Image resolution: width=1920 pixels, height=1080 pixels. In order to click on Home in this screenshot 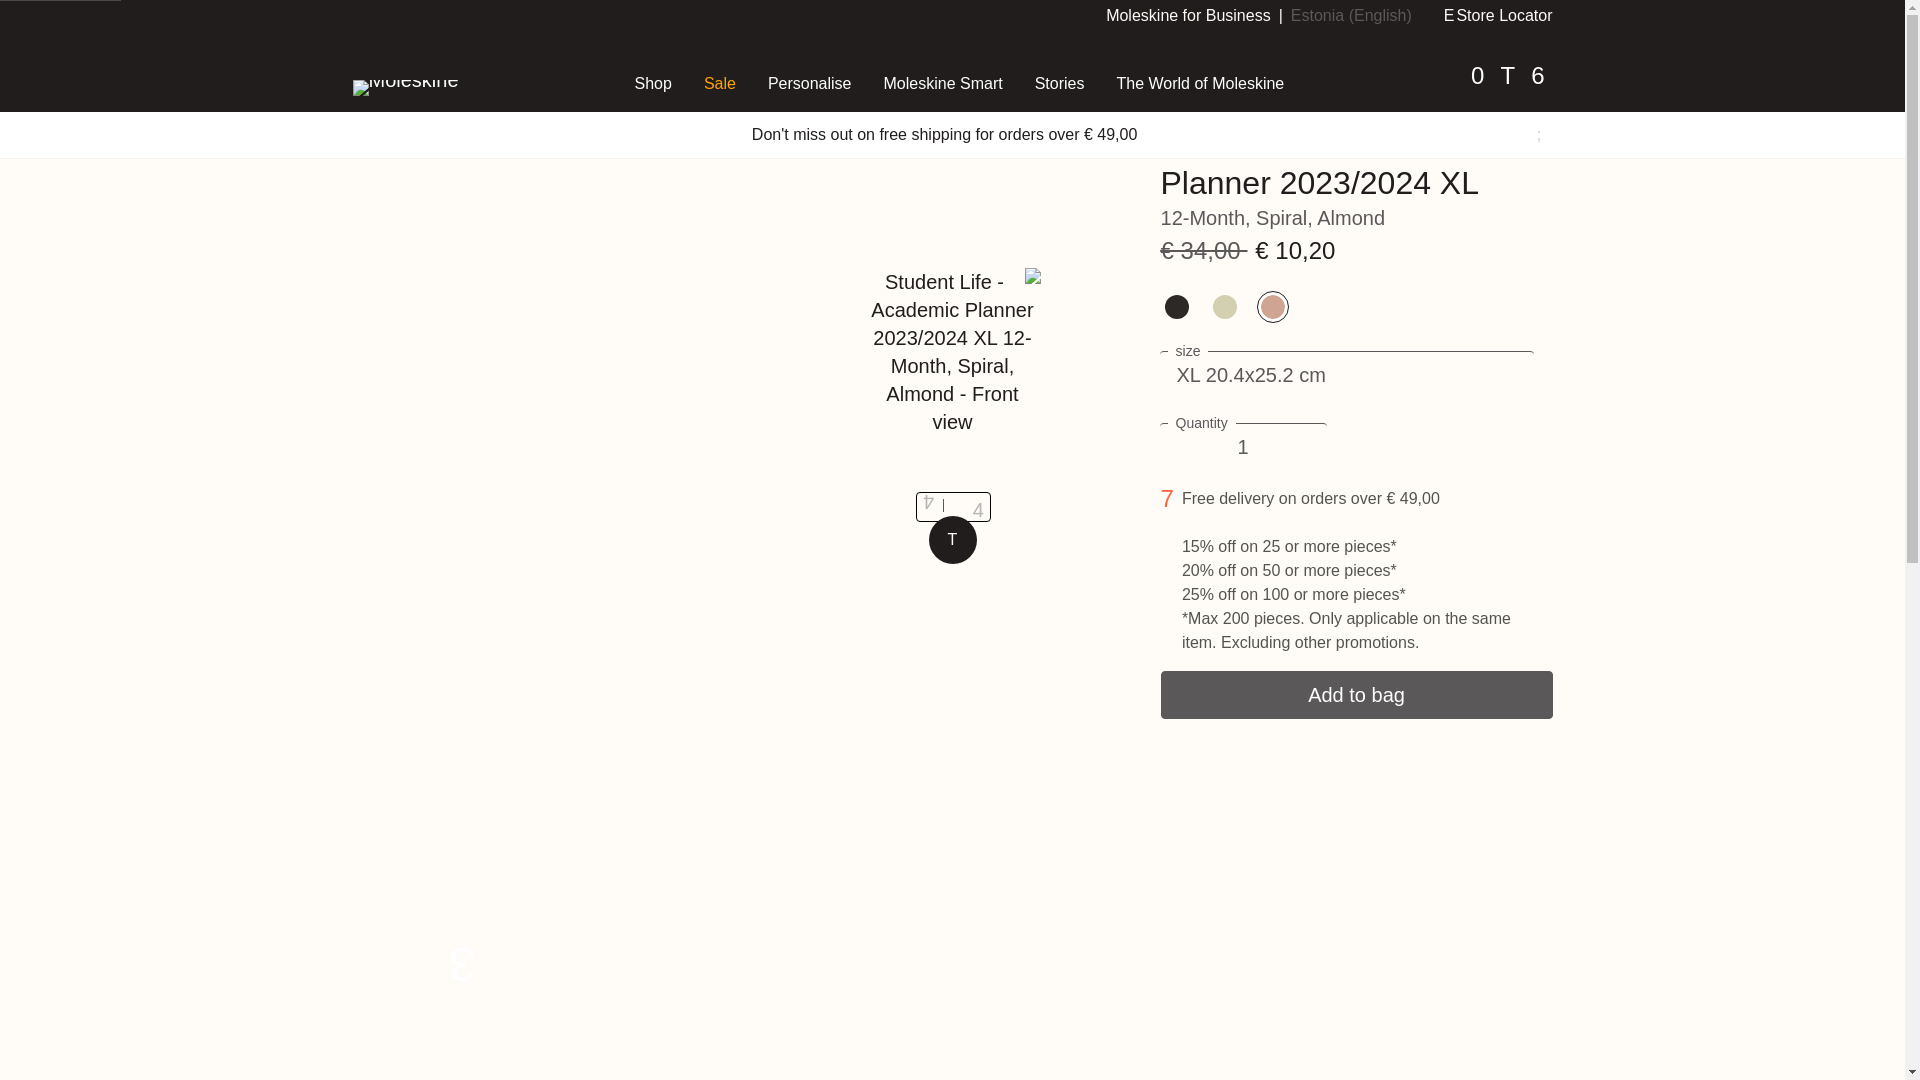, I will do `click(373, 28)`.